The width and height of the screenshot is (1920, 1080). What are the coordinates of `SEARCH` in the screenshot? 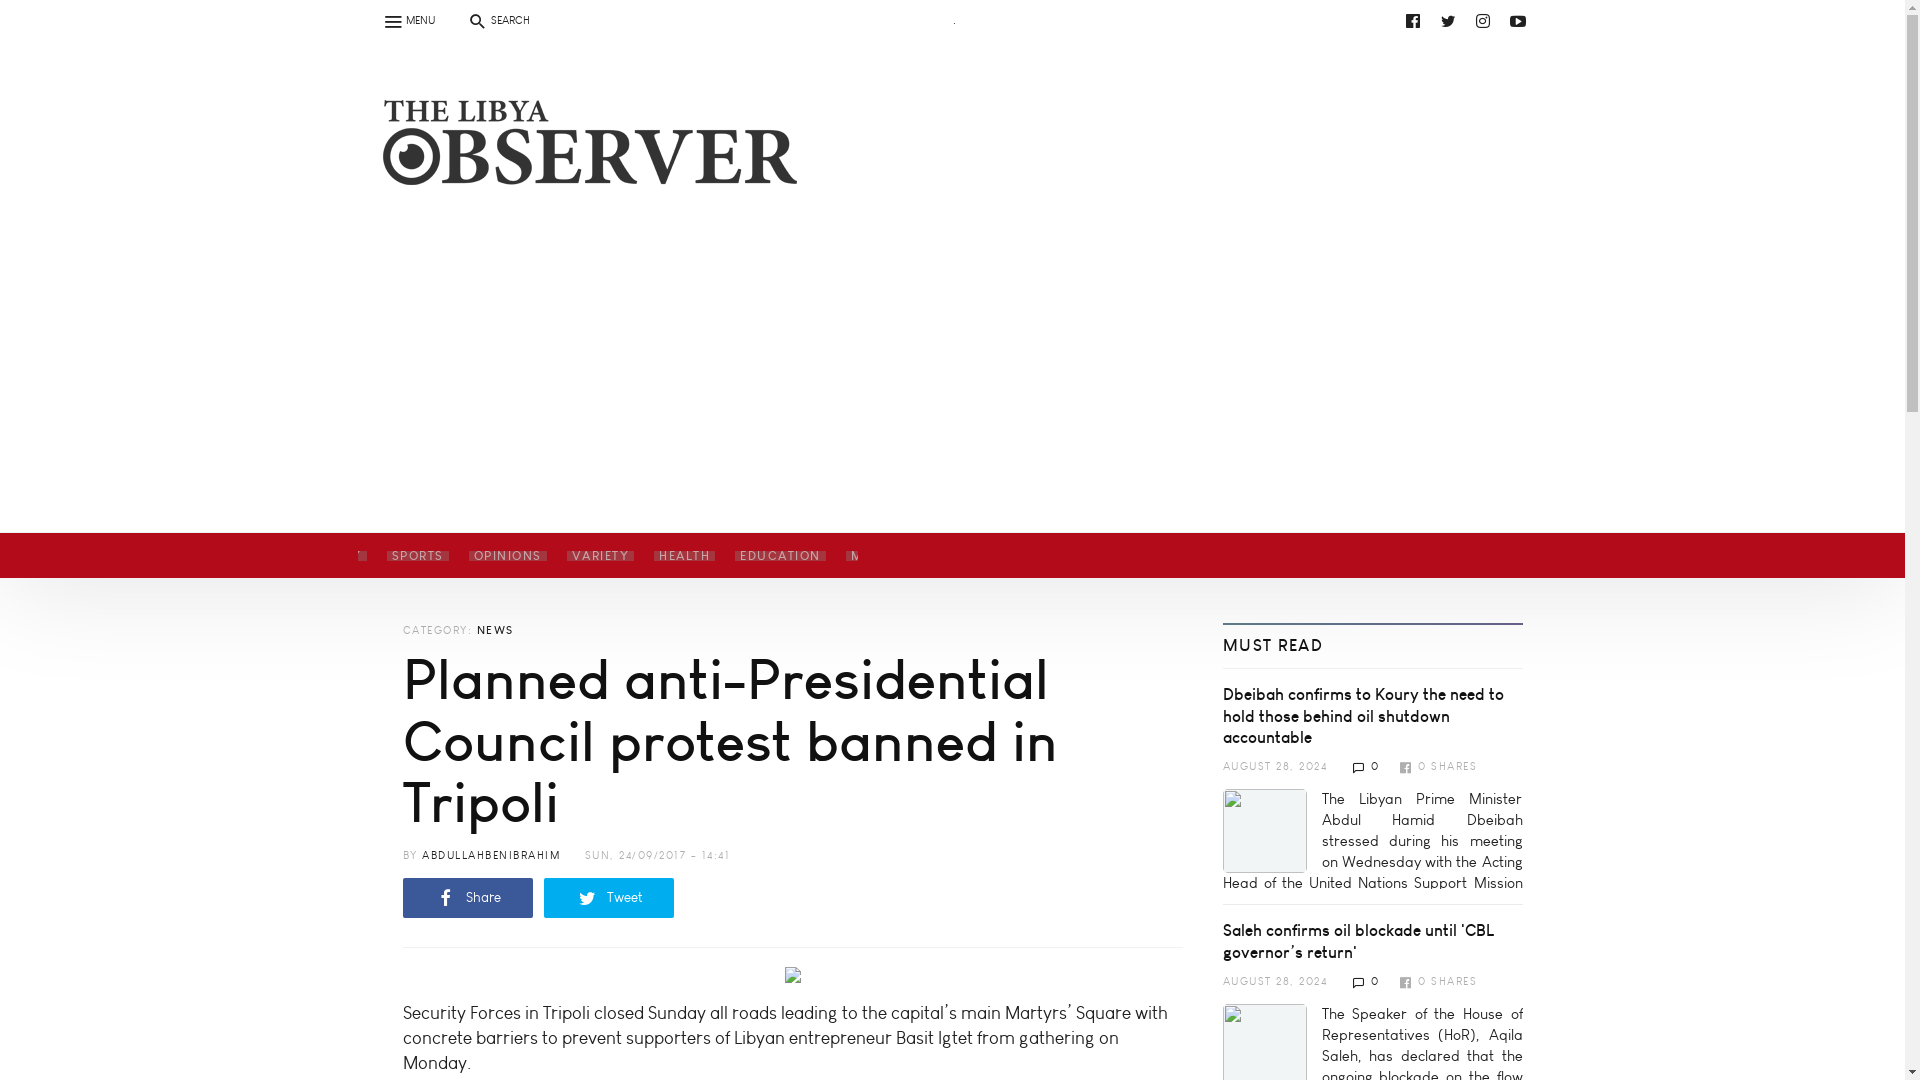 It's located at (497, 20).